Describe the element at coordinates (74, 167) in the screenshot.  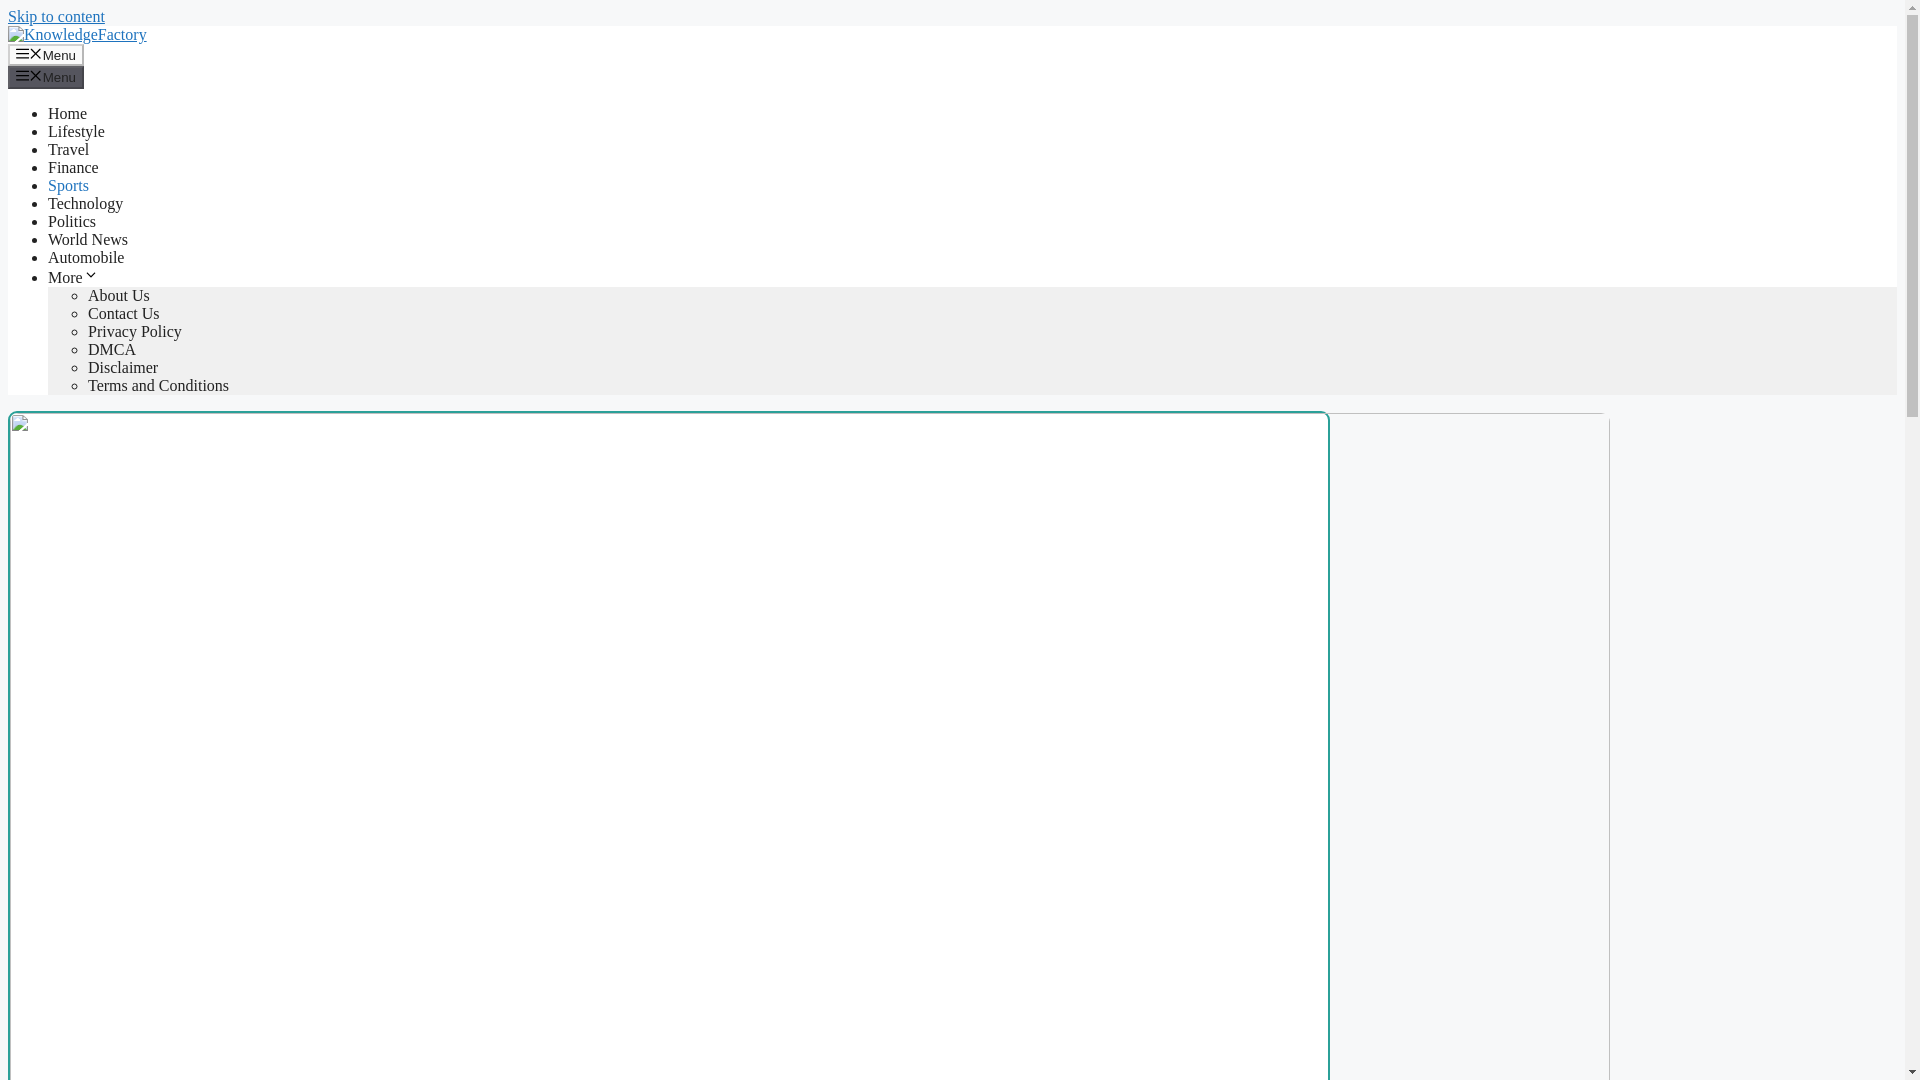
I see `Finance` at that location.